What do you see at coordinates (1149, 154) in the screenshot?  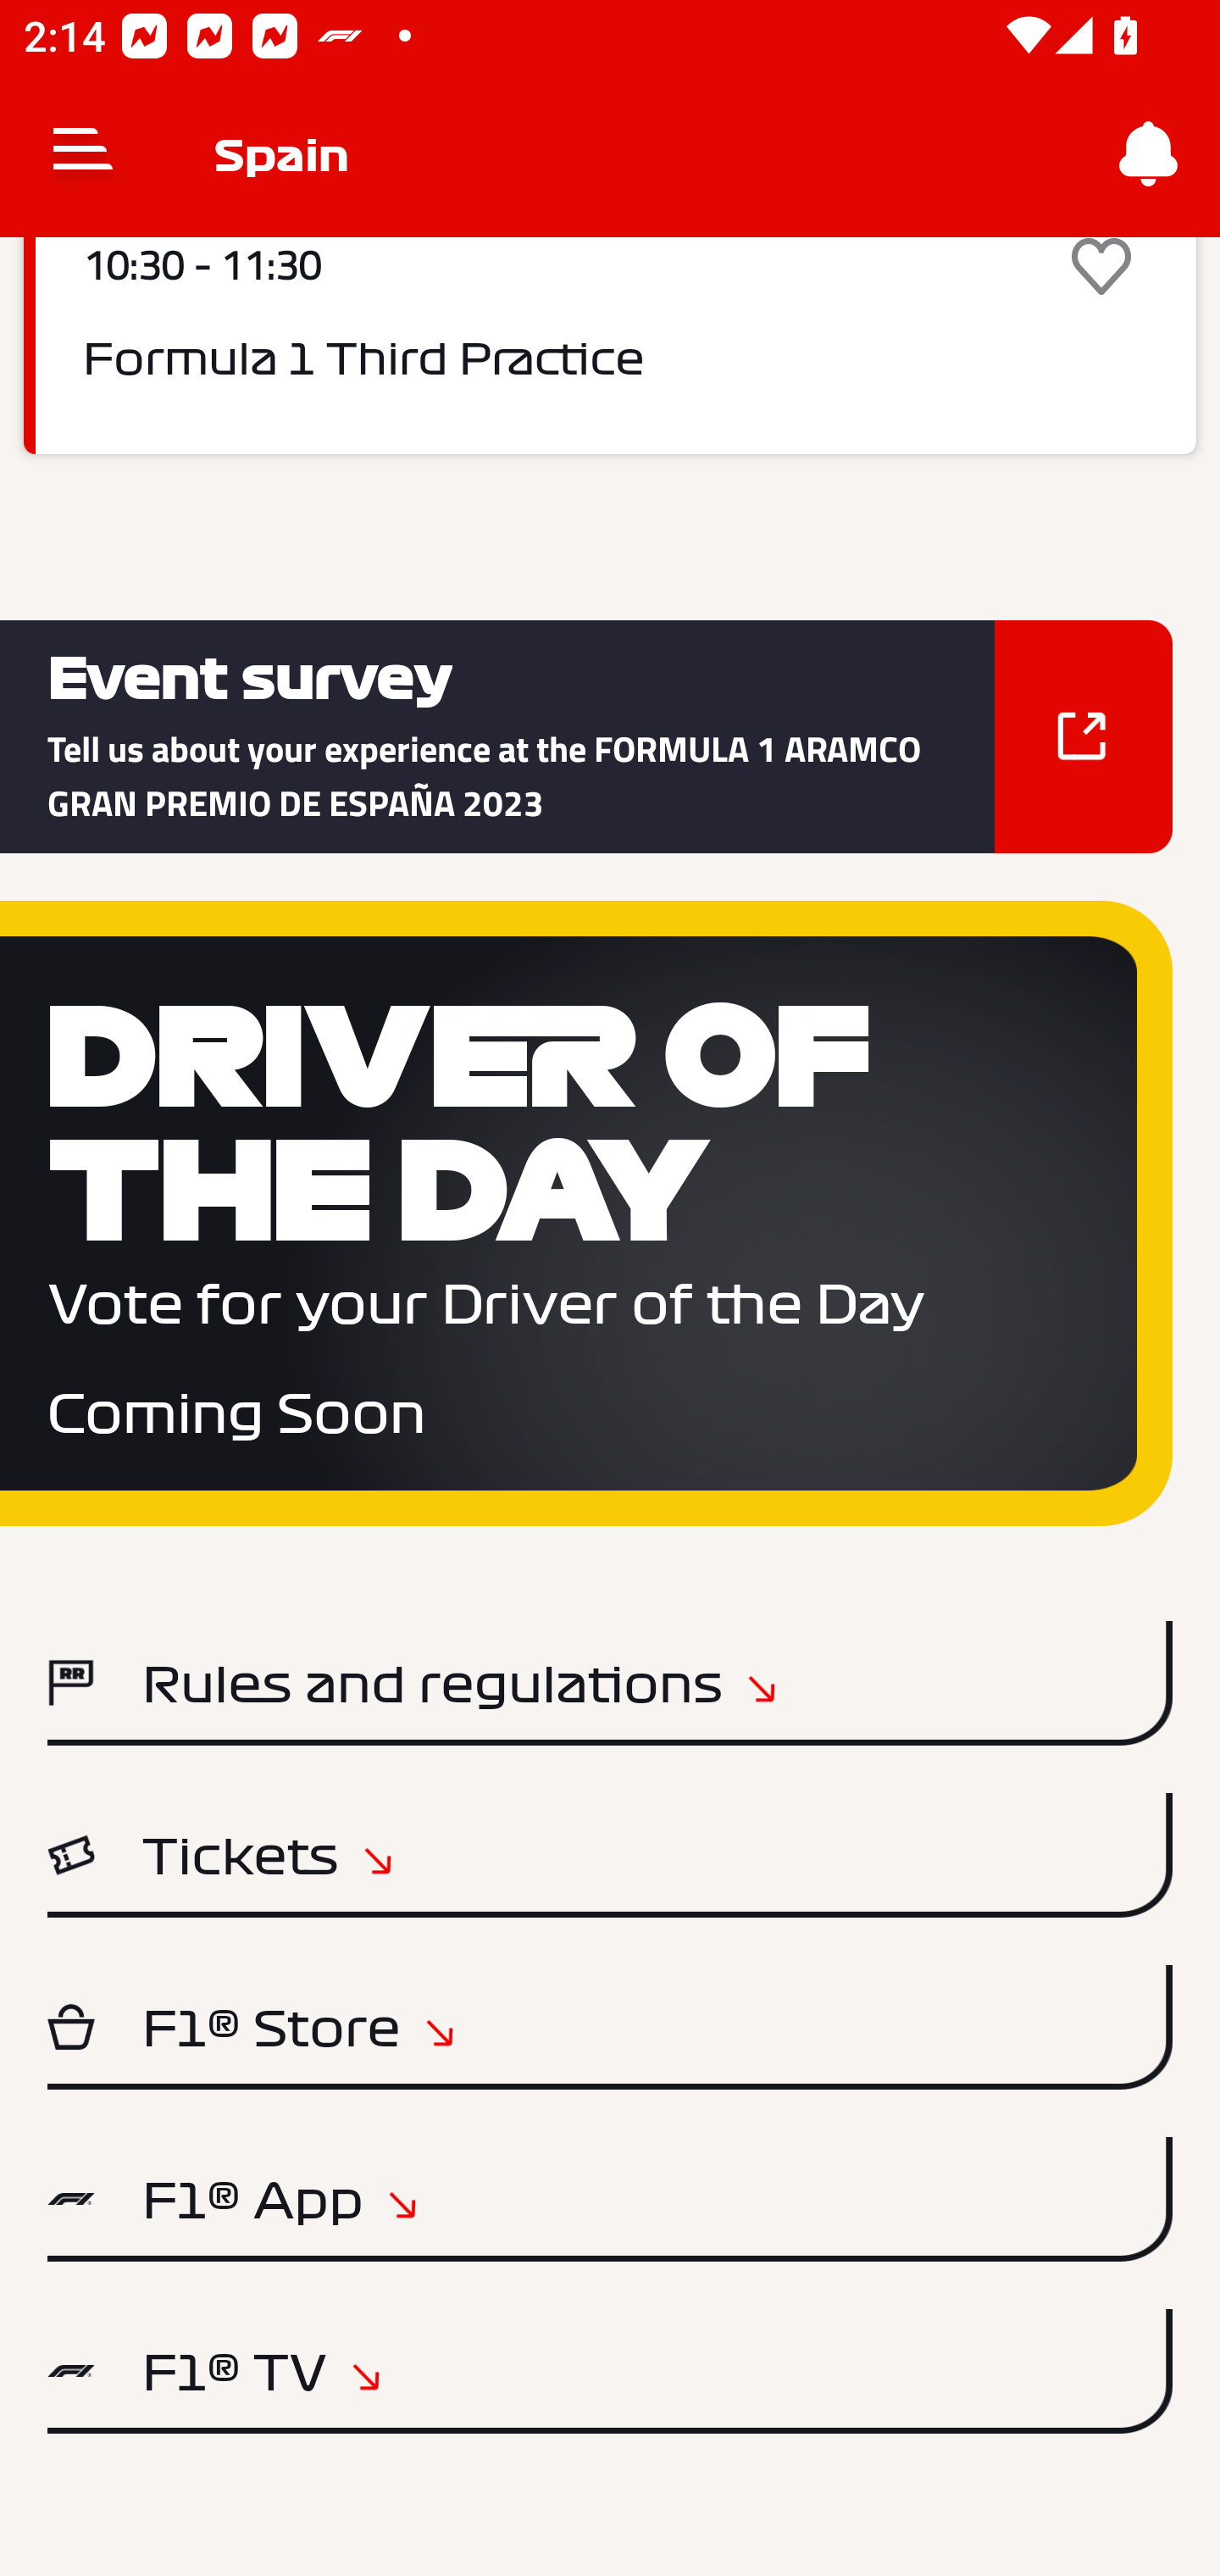 I see `Notifications` at bounding box center [1149, 154].